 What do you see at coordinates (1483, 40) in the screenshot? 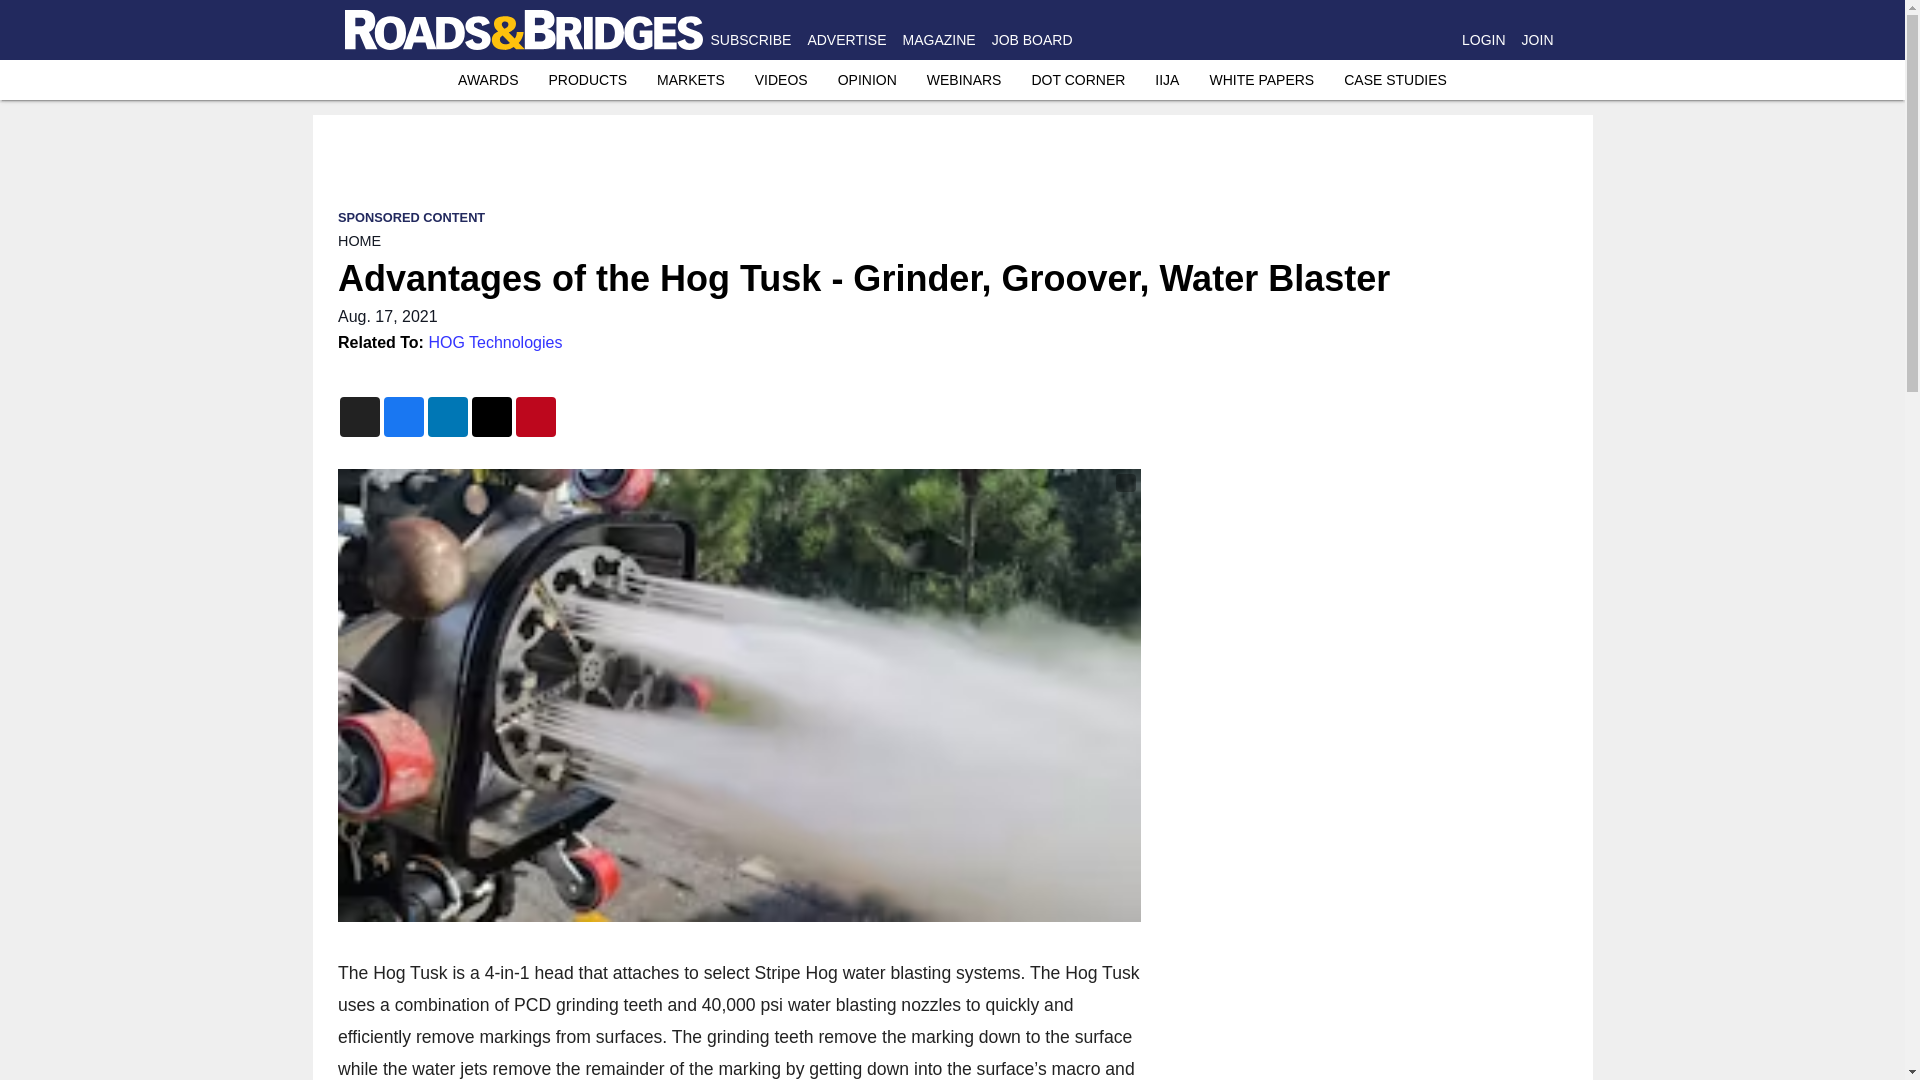
I see `LOGIN` at bounding box center [1483, 40].